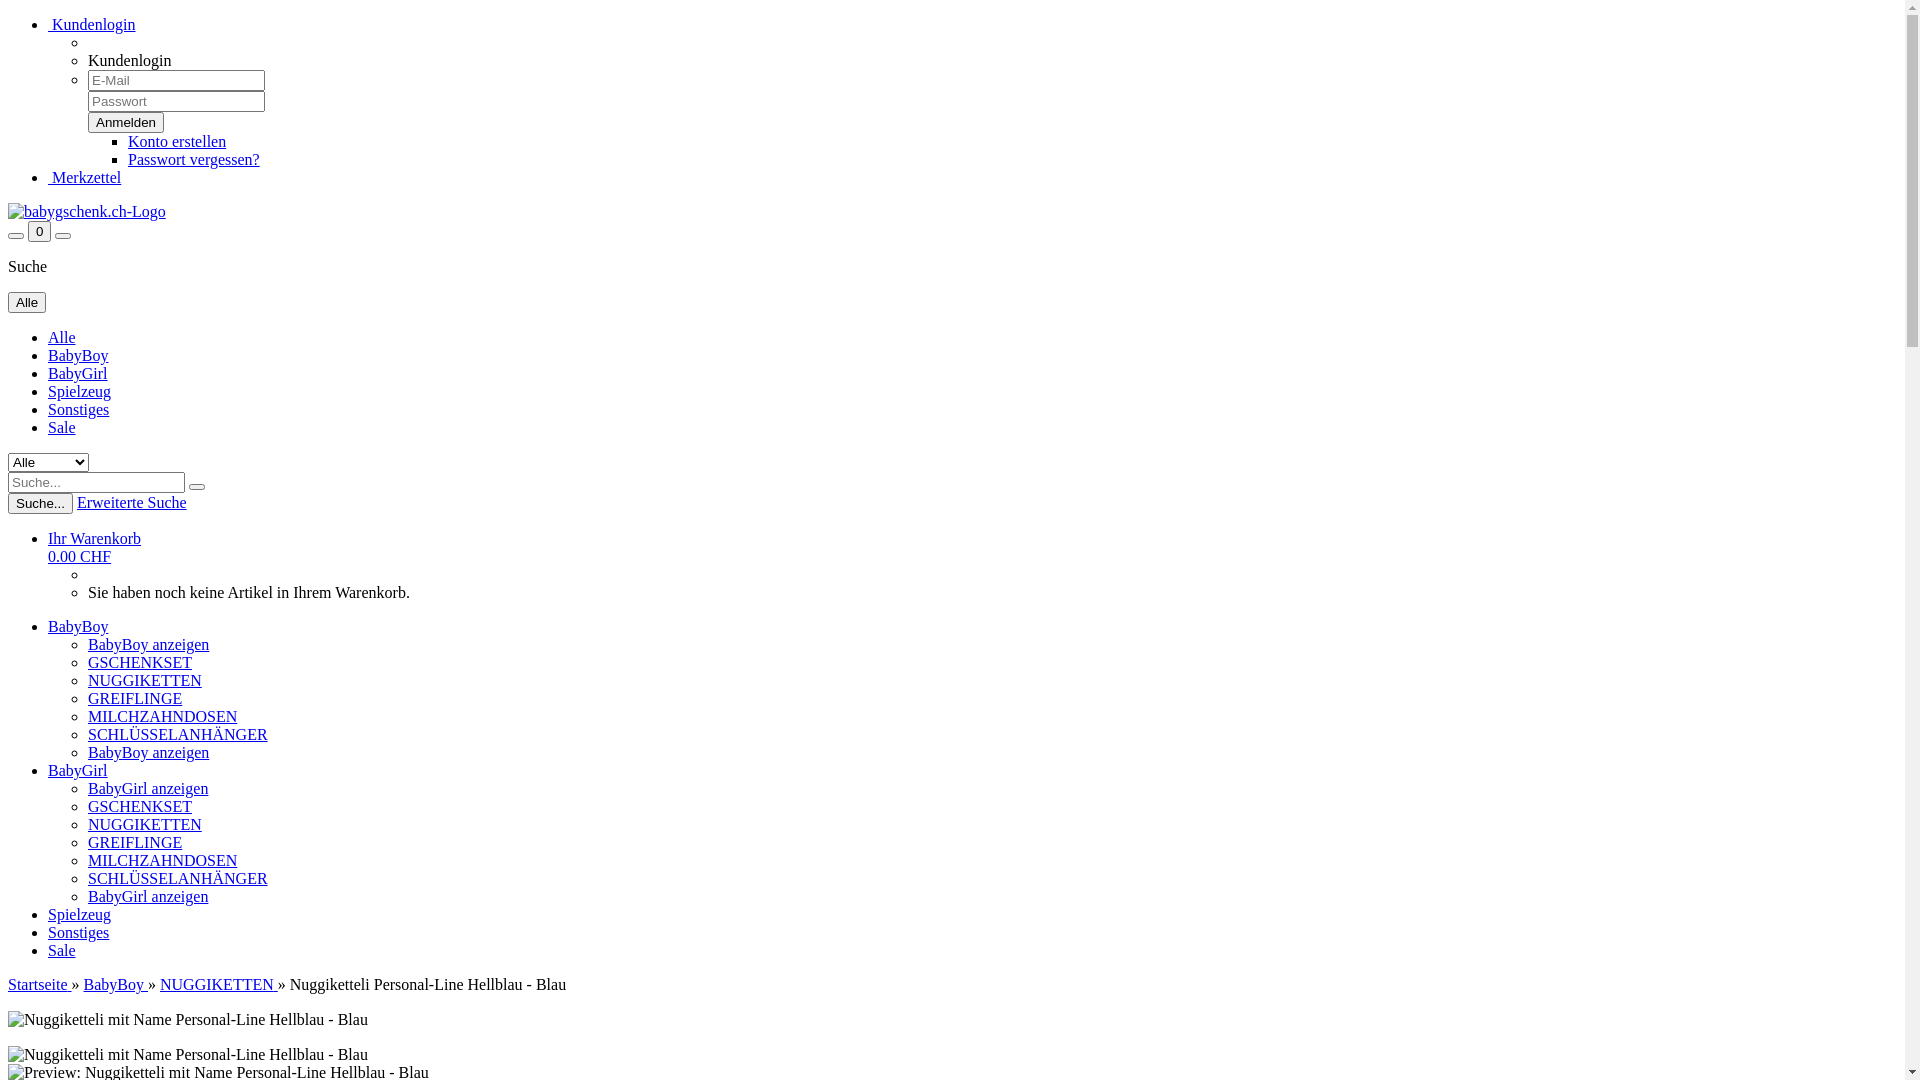 The height and width of the screenshot is (1080, 1920). Describe the element at coordinates (126, 122) in the screenshot. I see `Anmelden` at that location.